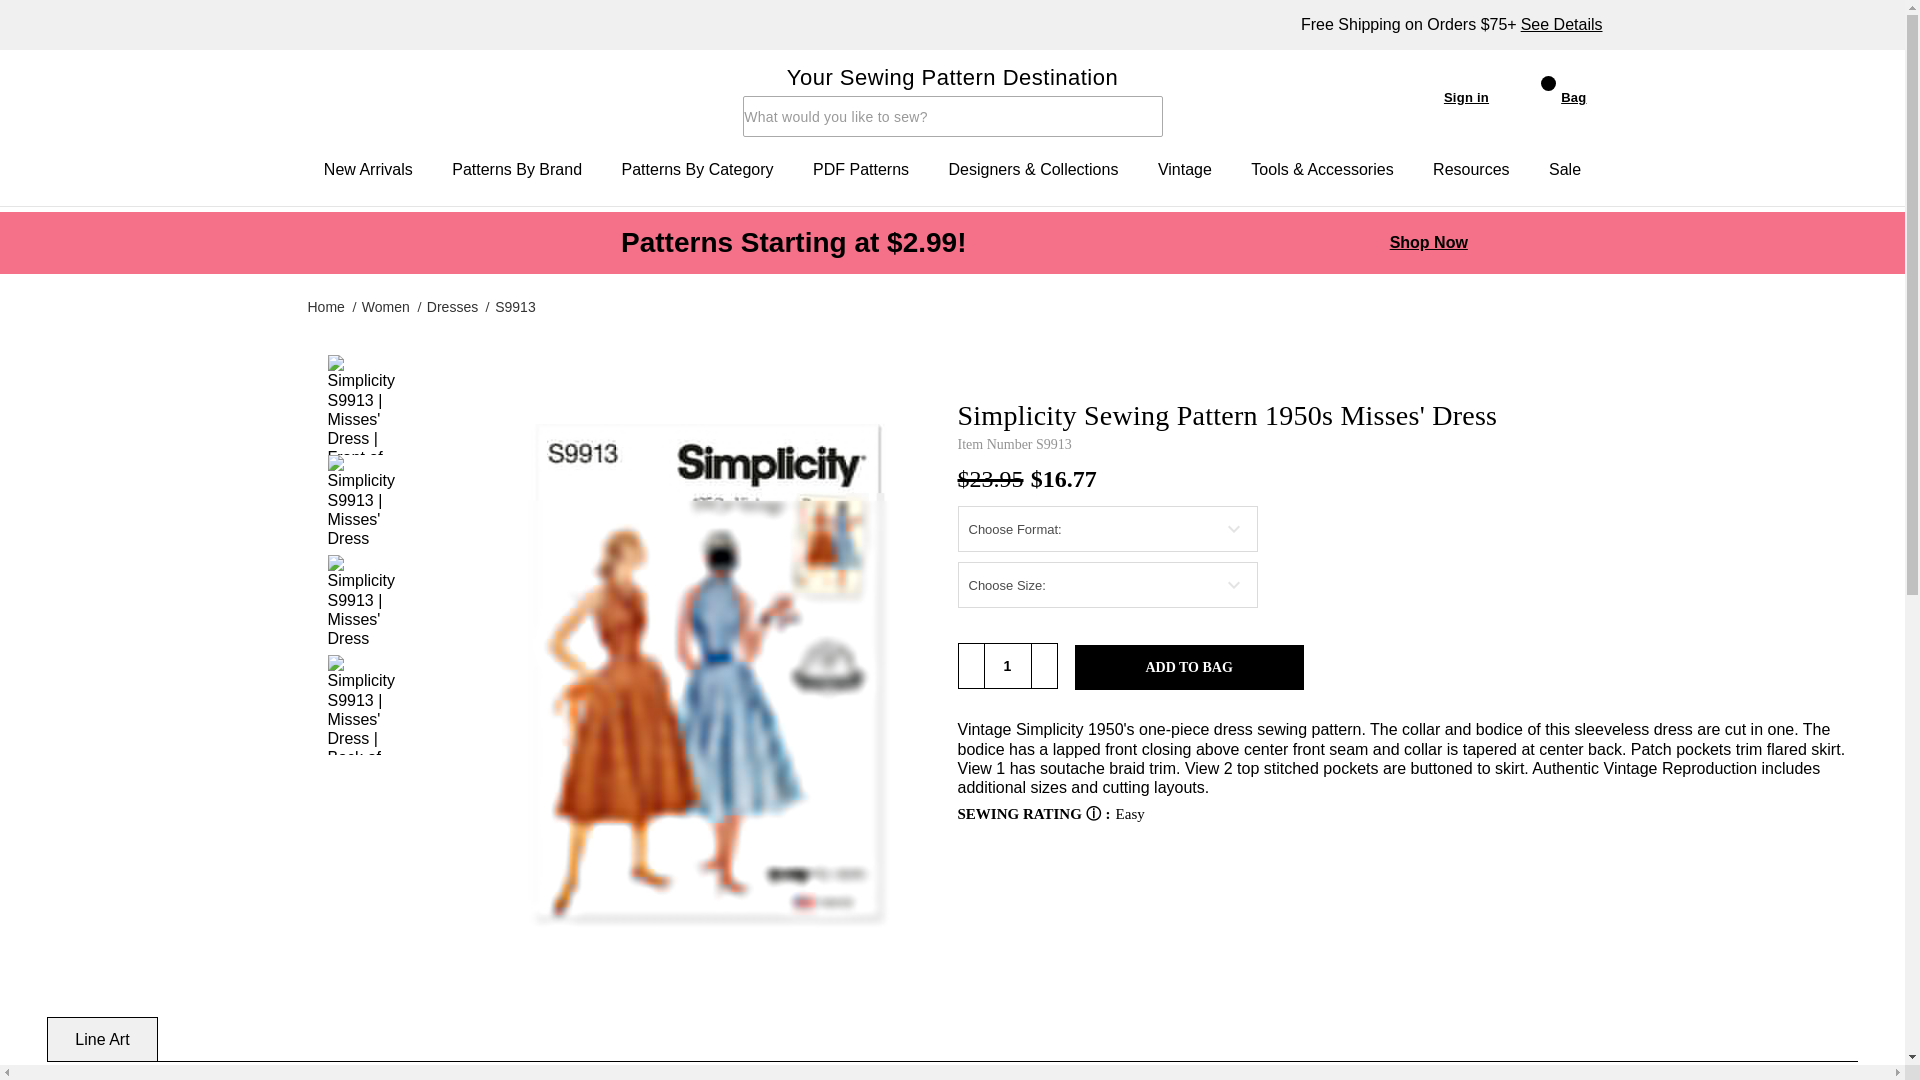  I want to click on Toggle Mobile Search, so click(758, 118).